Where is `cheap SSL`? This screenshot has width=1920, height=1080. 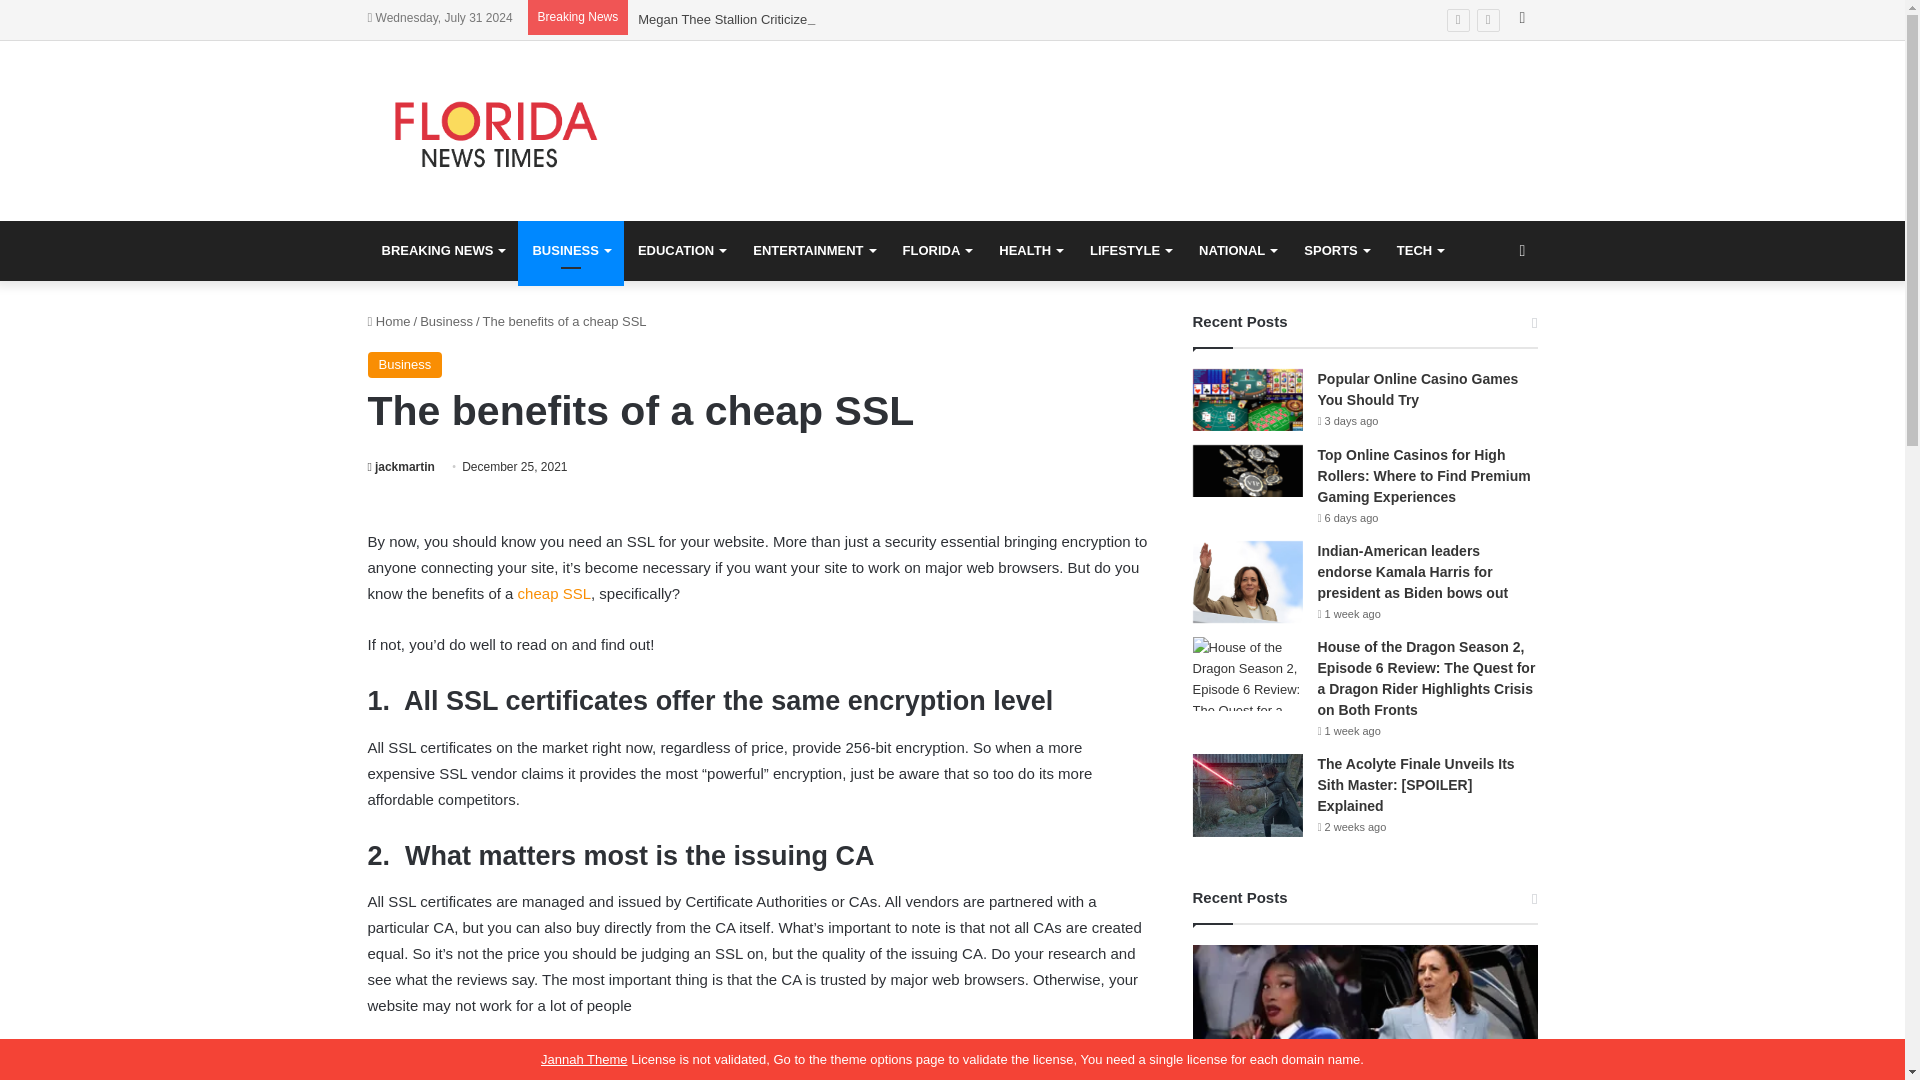
cheap SSL is located at coordinates (554, 593).